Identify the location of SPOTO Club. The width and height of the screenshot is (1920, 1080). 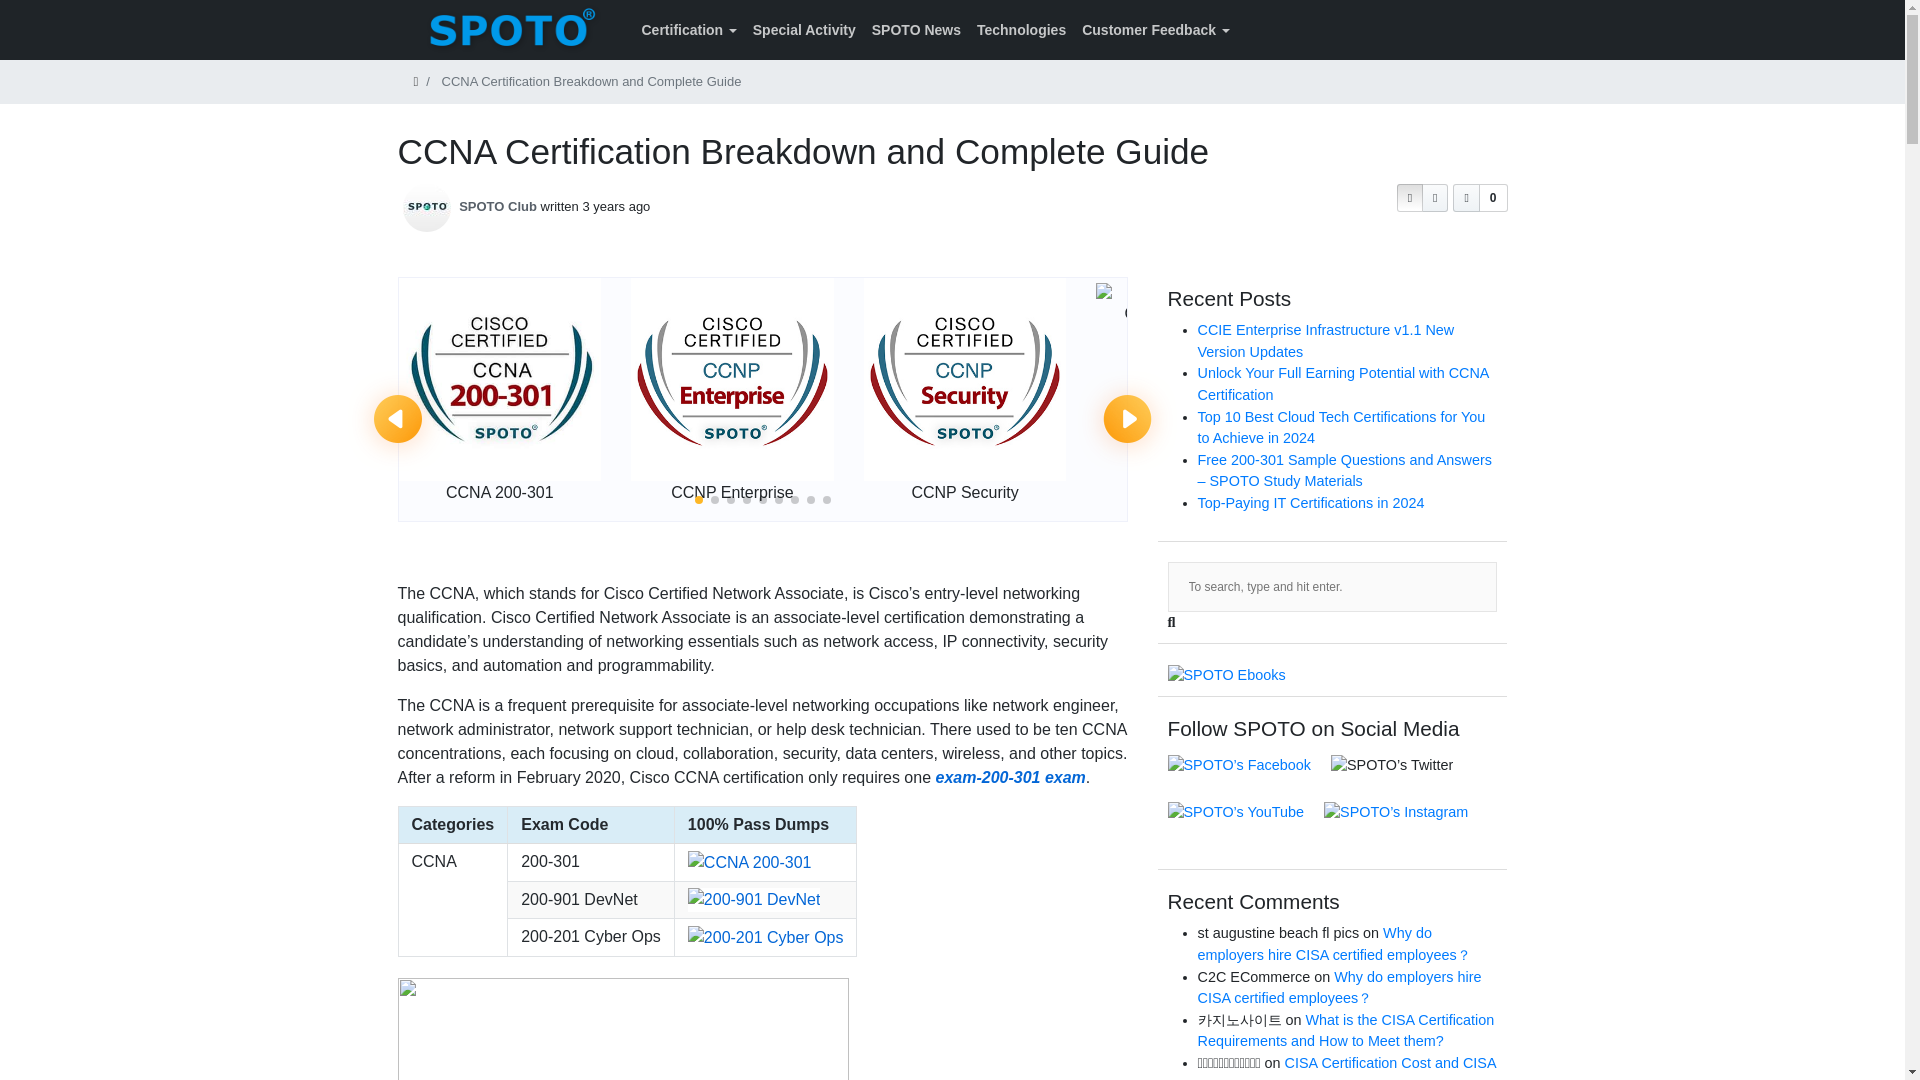
(498, 206).